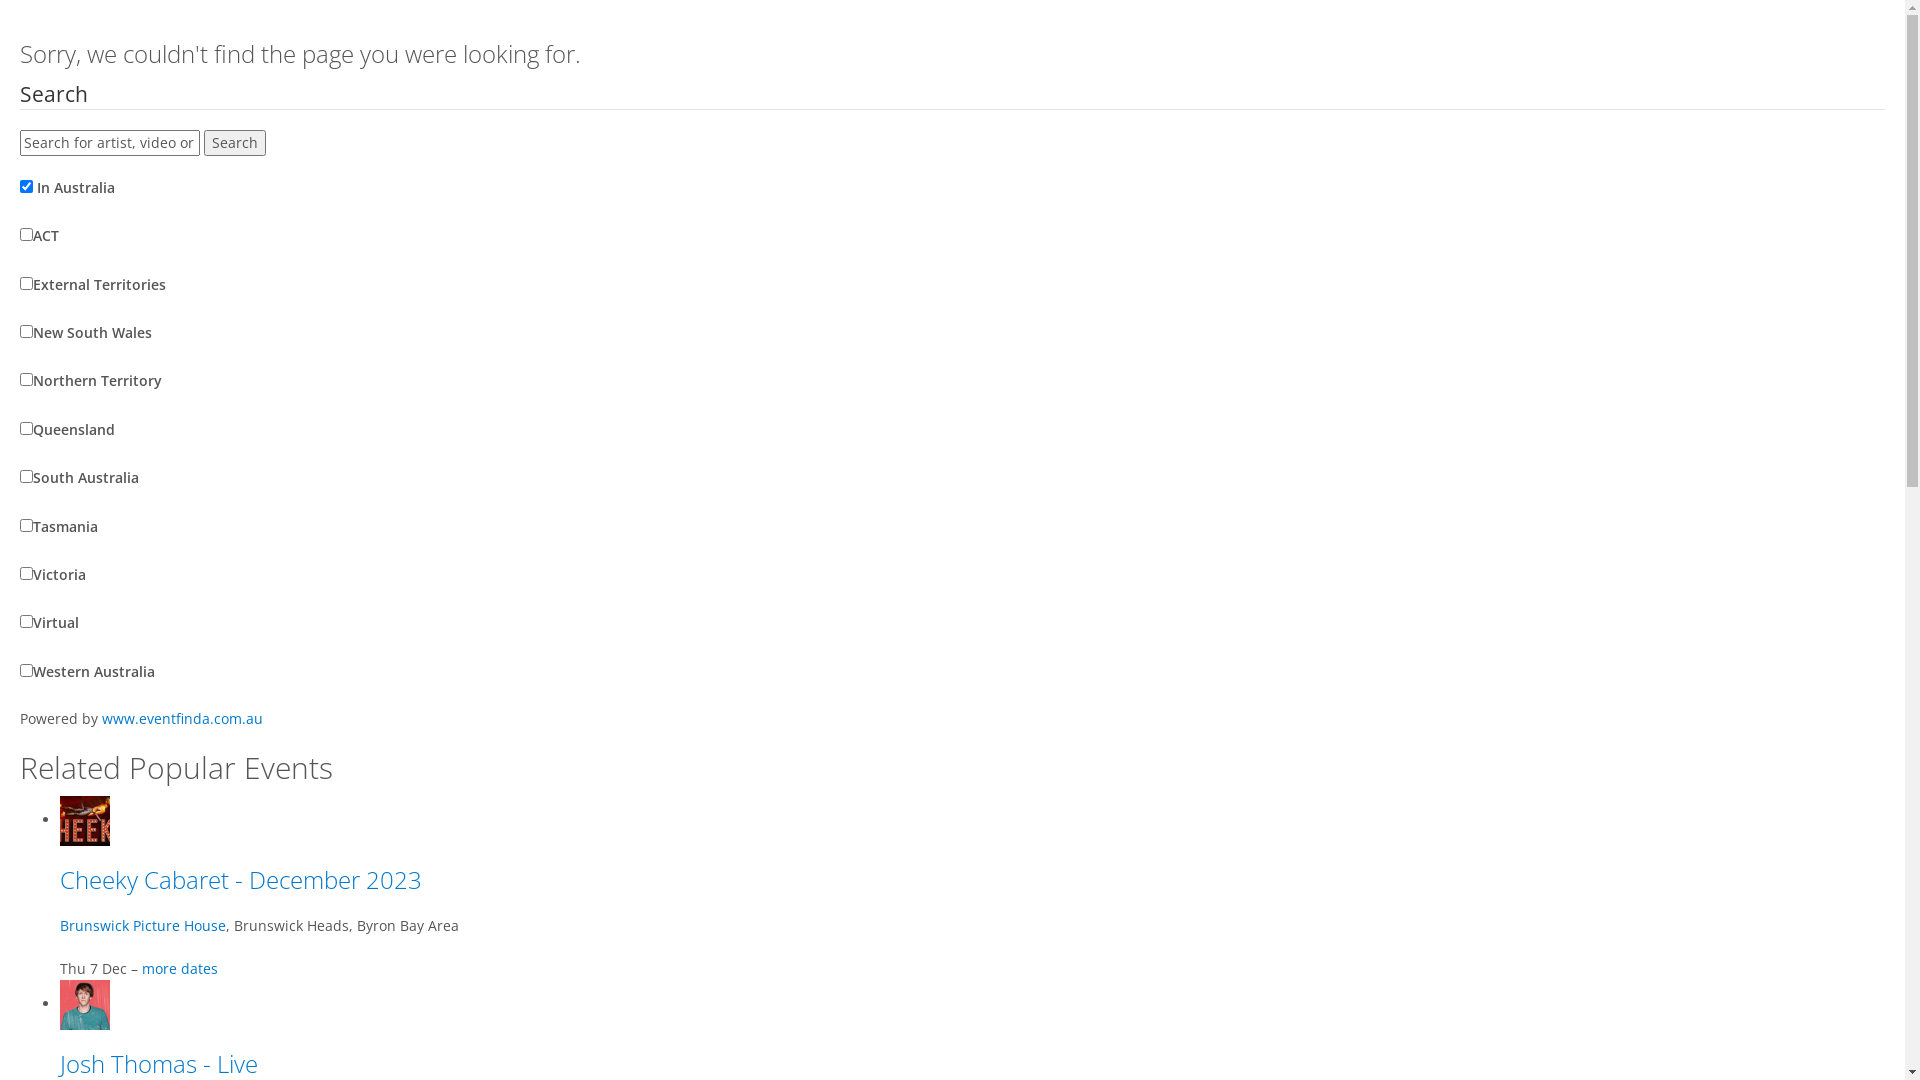 The image size is (1920, 1080). What do you see at coordinates (180, 968) in the screenshot?
I see `more dates` at bounding box center [180, 968].